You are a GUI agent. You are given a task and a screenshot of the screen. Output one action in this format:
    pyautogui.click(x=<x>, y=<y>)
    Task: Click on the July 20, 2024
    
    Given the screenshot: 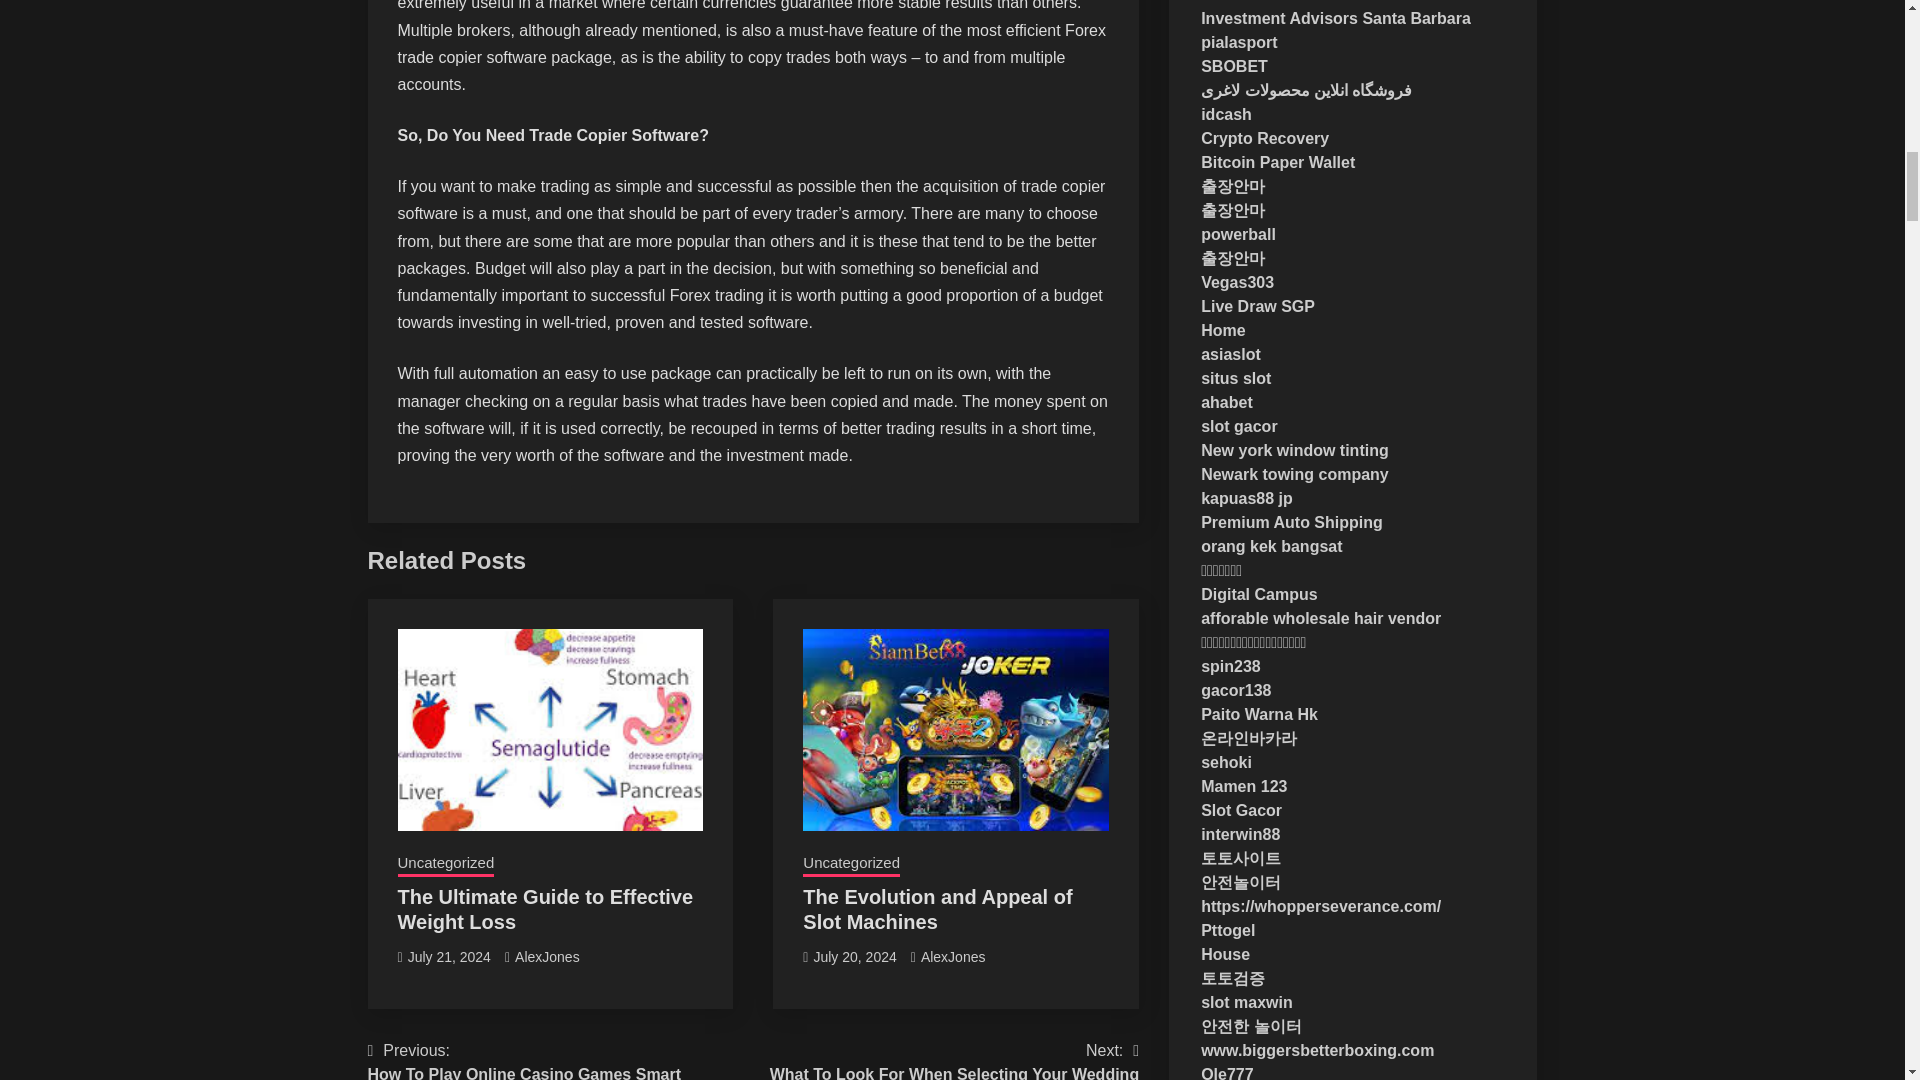 What is the action you would take?
    pyautogui.click(x=524, y=1059)
    